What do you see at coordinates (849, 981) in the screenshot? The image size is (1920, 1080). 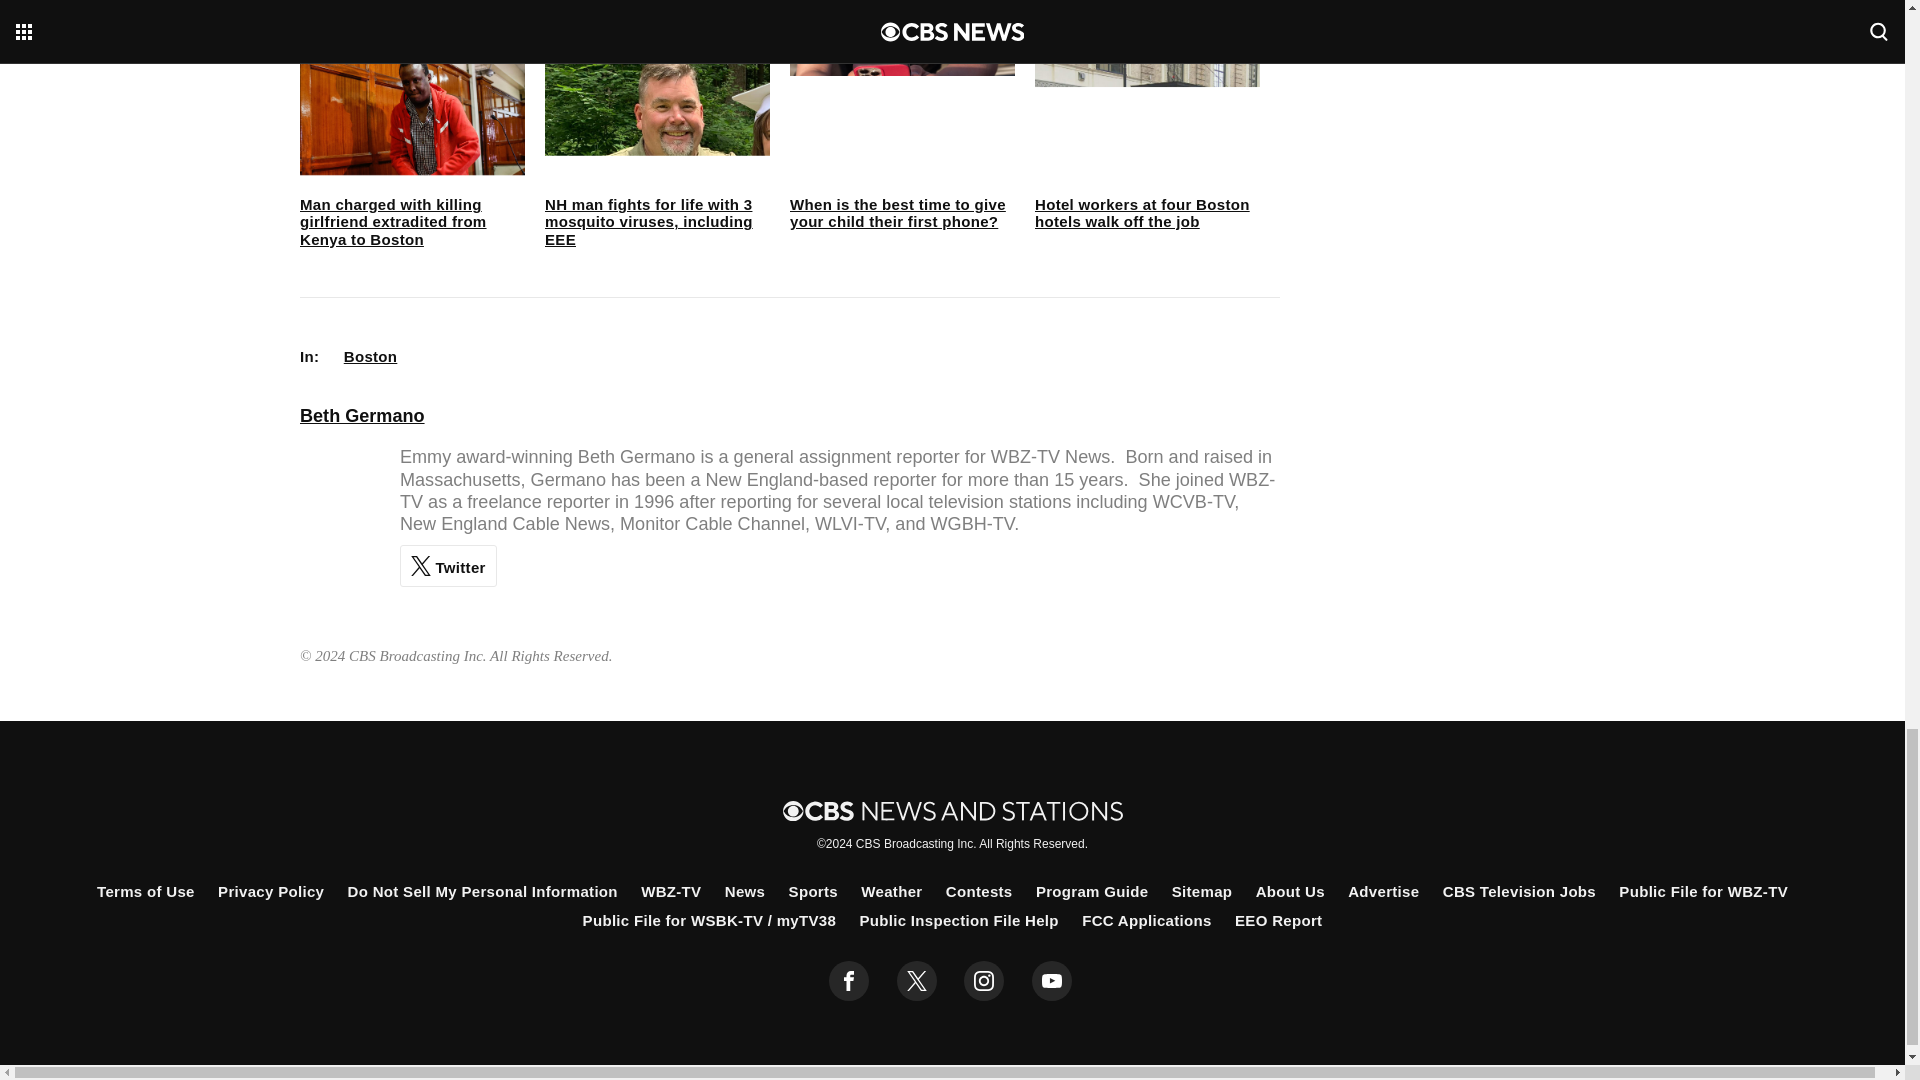 I see `facebook` at bounding box center [849, 981].